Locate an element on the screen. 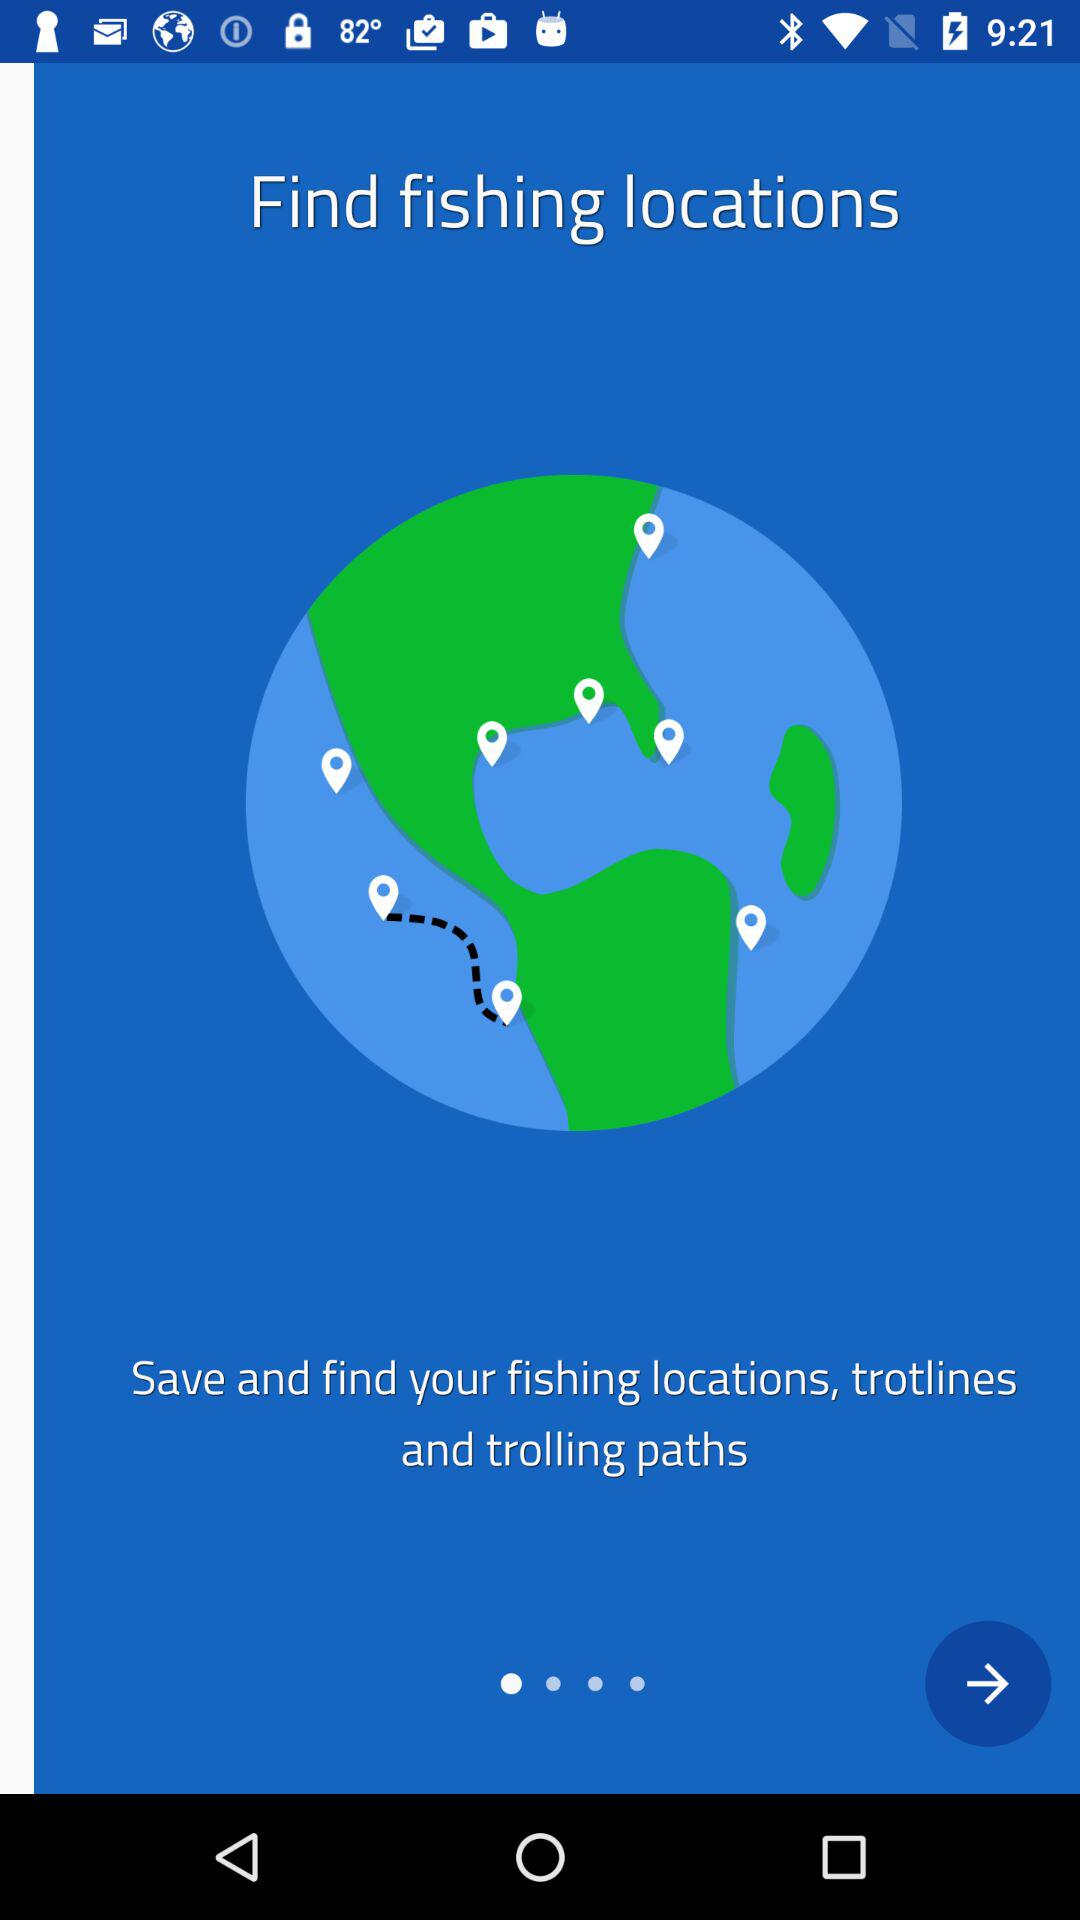 Image resolution: width=1080 pixels, height=1920 pixels. go next is located at coordinates (954, 1683).